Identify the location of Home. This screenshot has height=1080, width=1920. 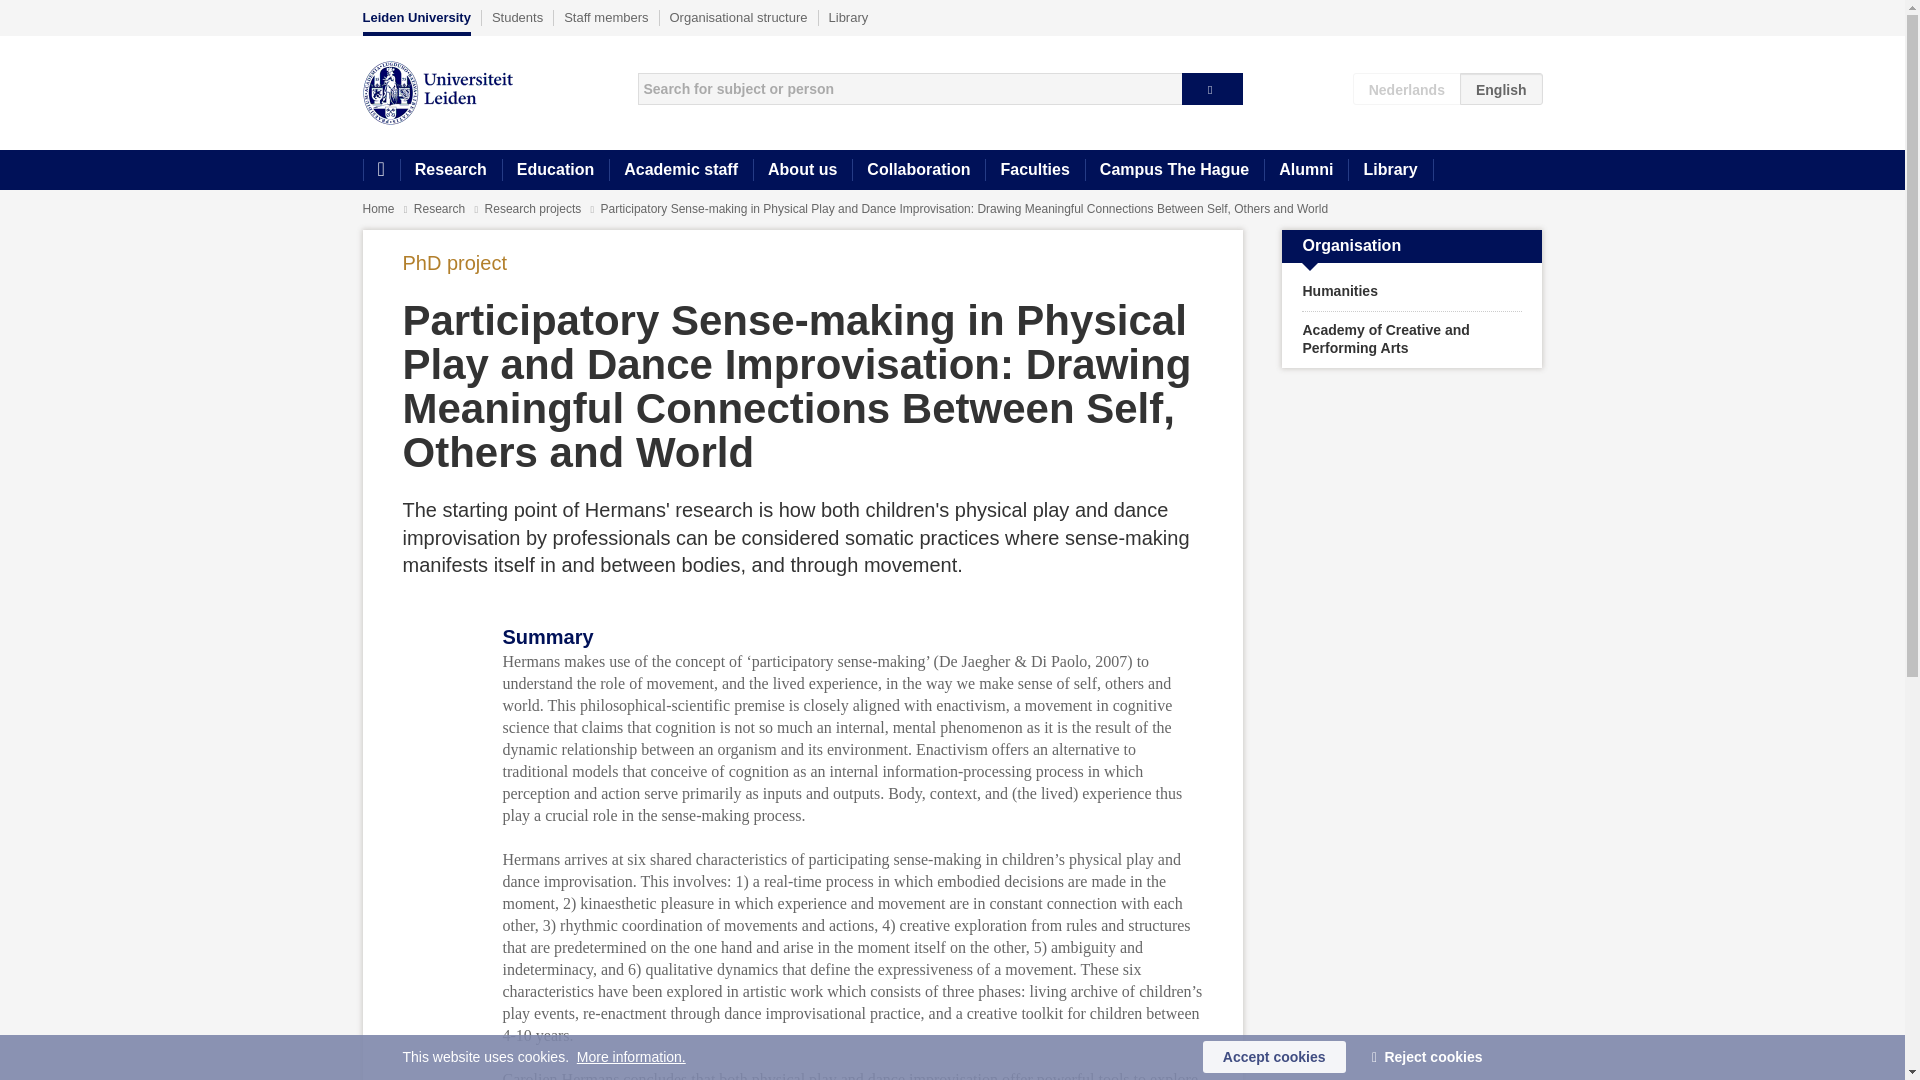
(378, 208).